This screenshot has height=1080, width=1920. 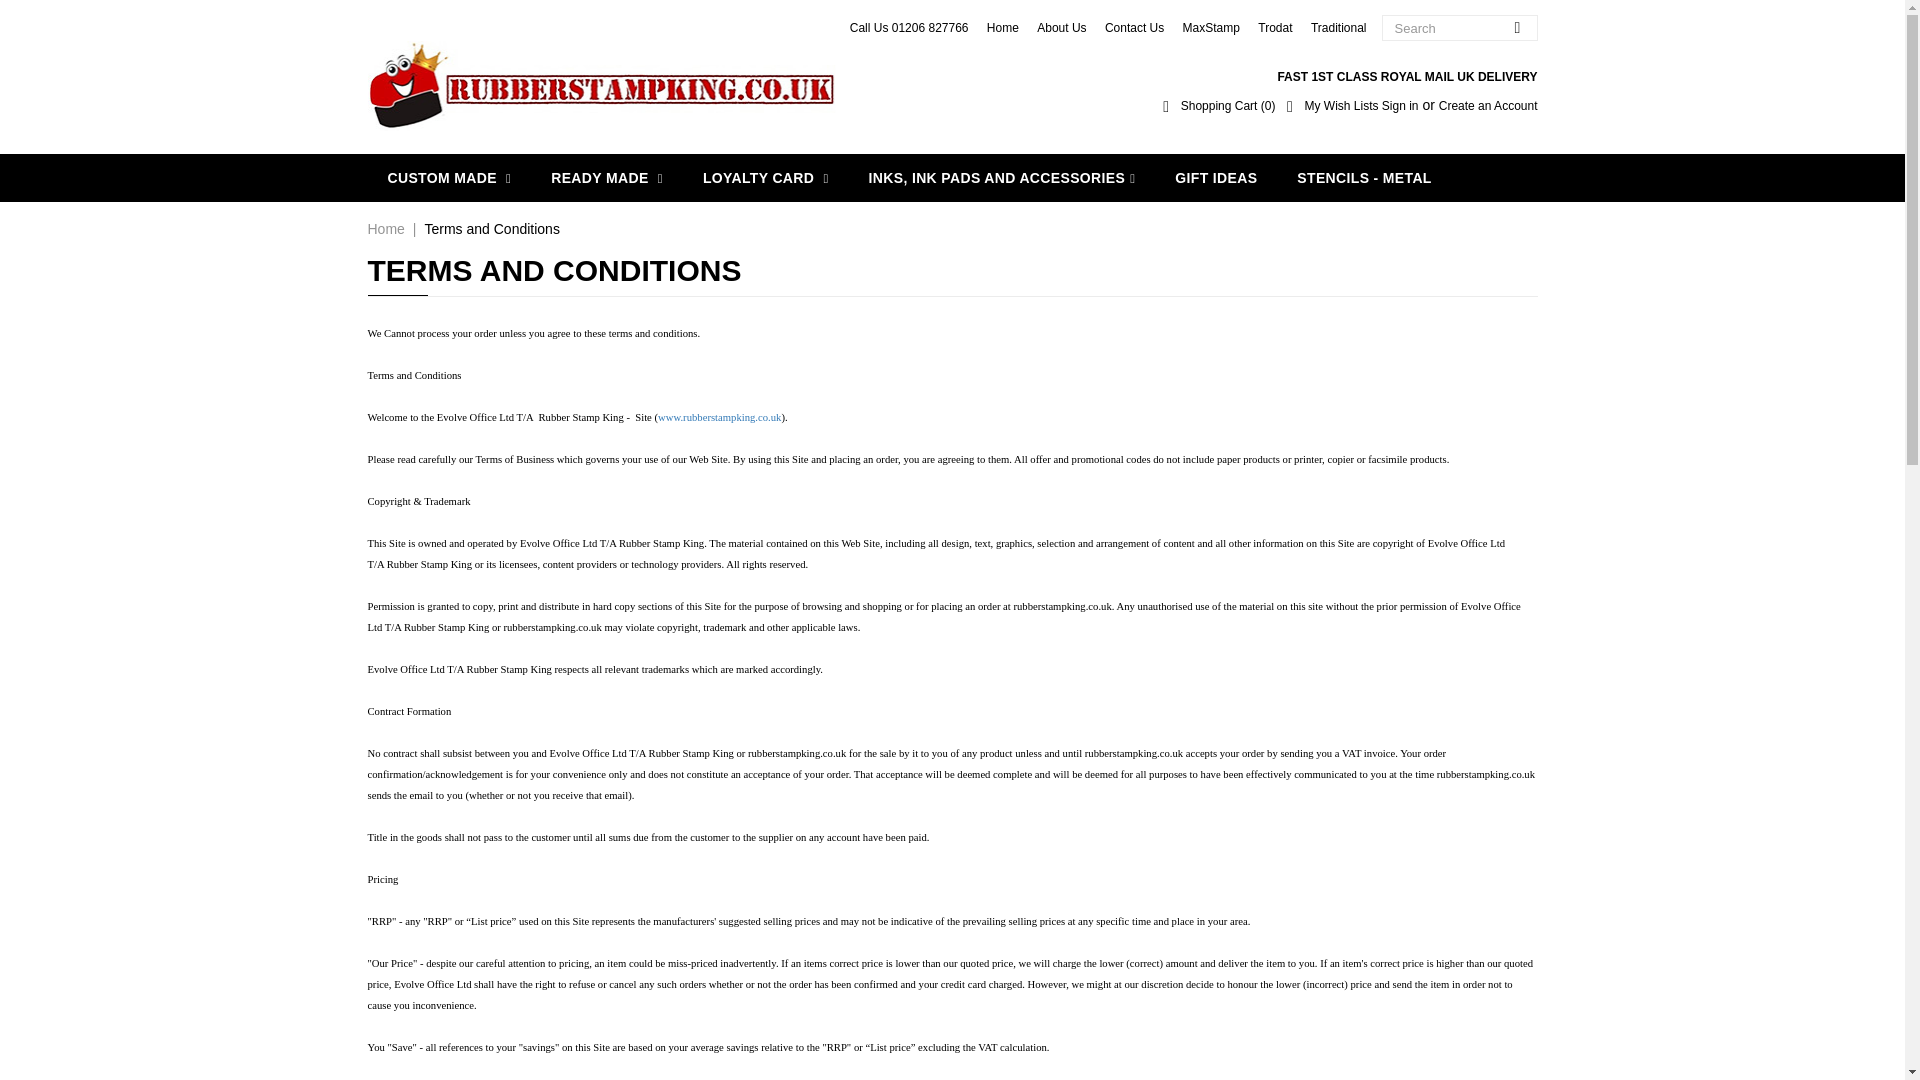 I want to click on Trodat, so click(x=1274, y=27).